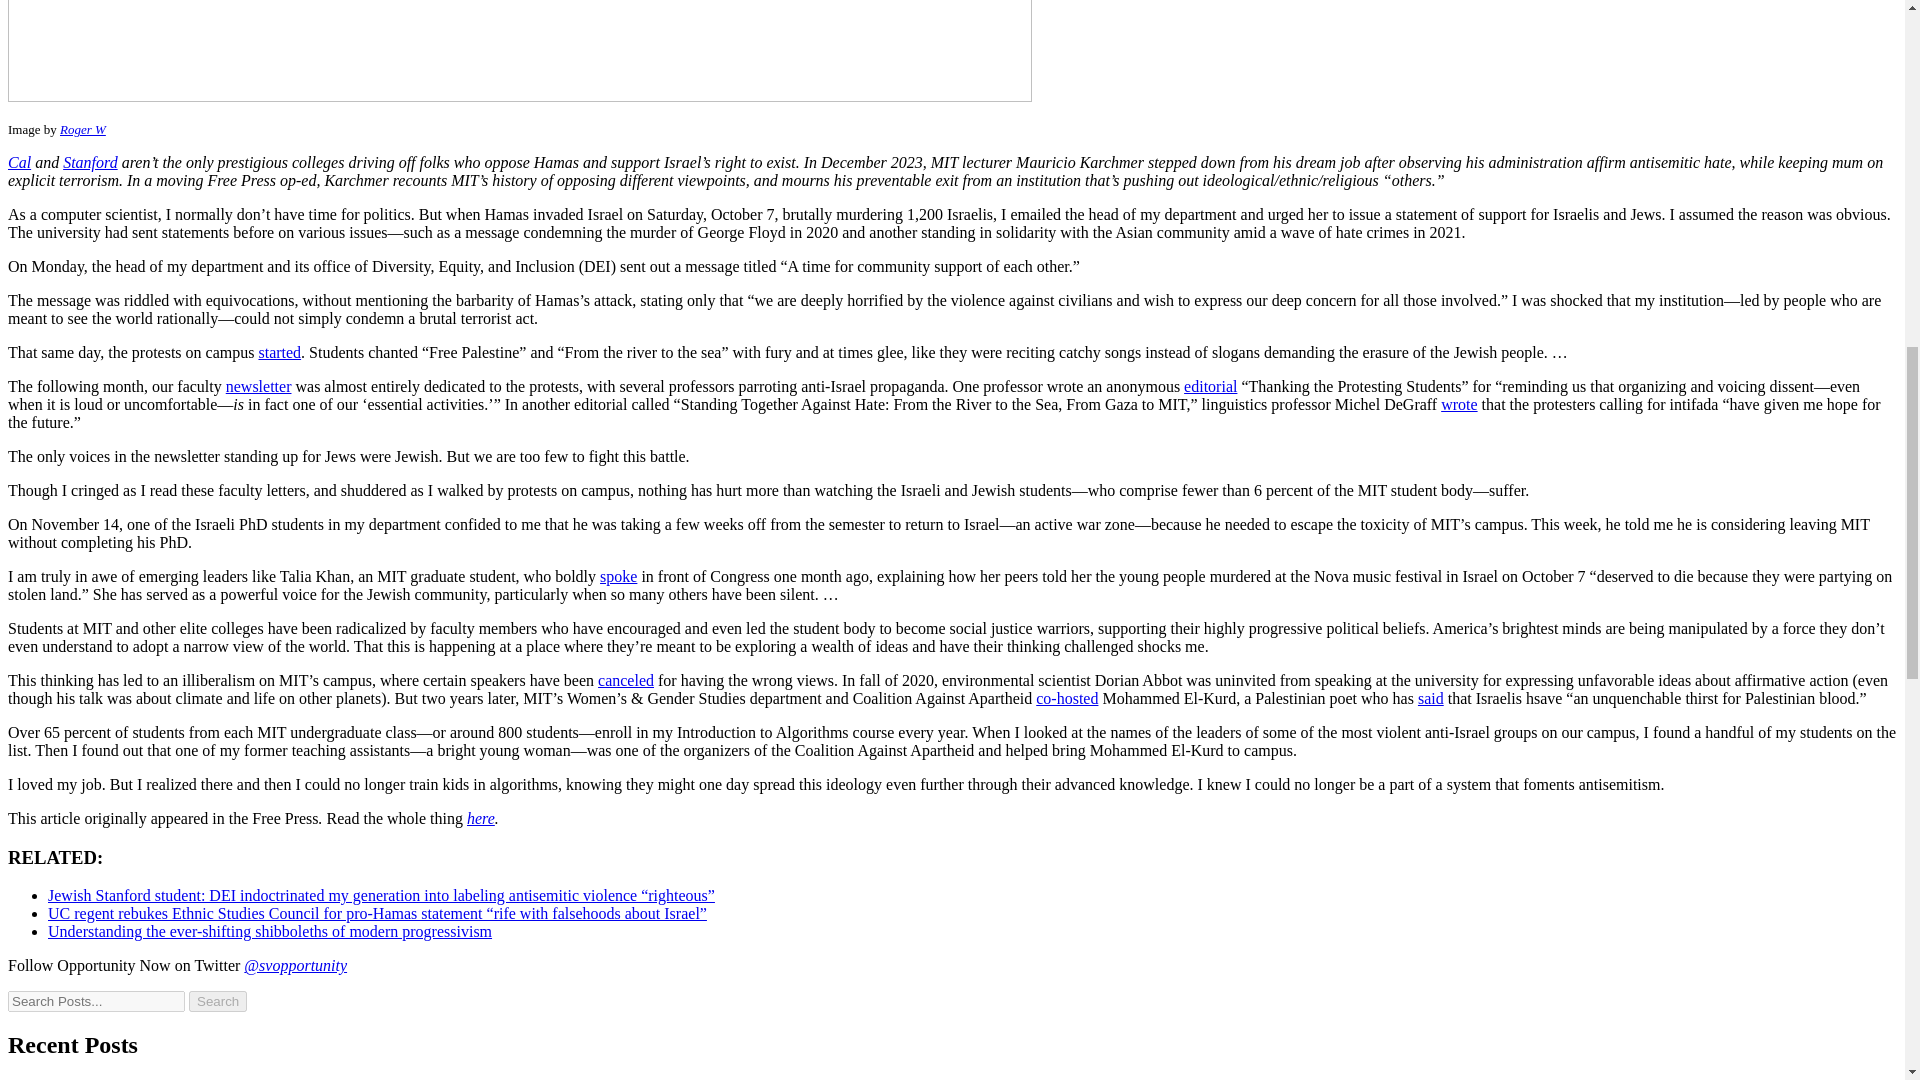 This screenshot has width=1920, height=1080. I want to click on wrote, so click(1458, 404).